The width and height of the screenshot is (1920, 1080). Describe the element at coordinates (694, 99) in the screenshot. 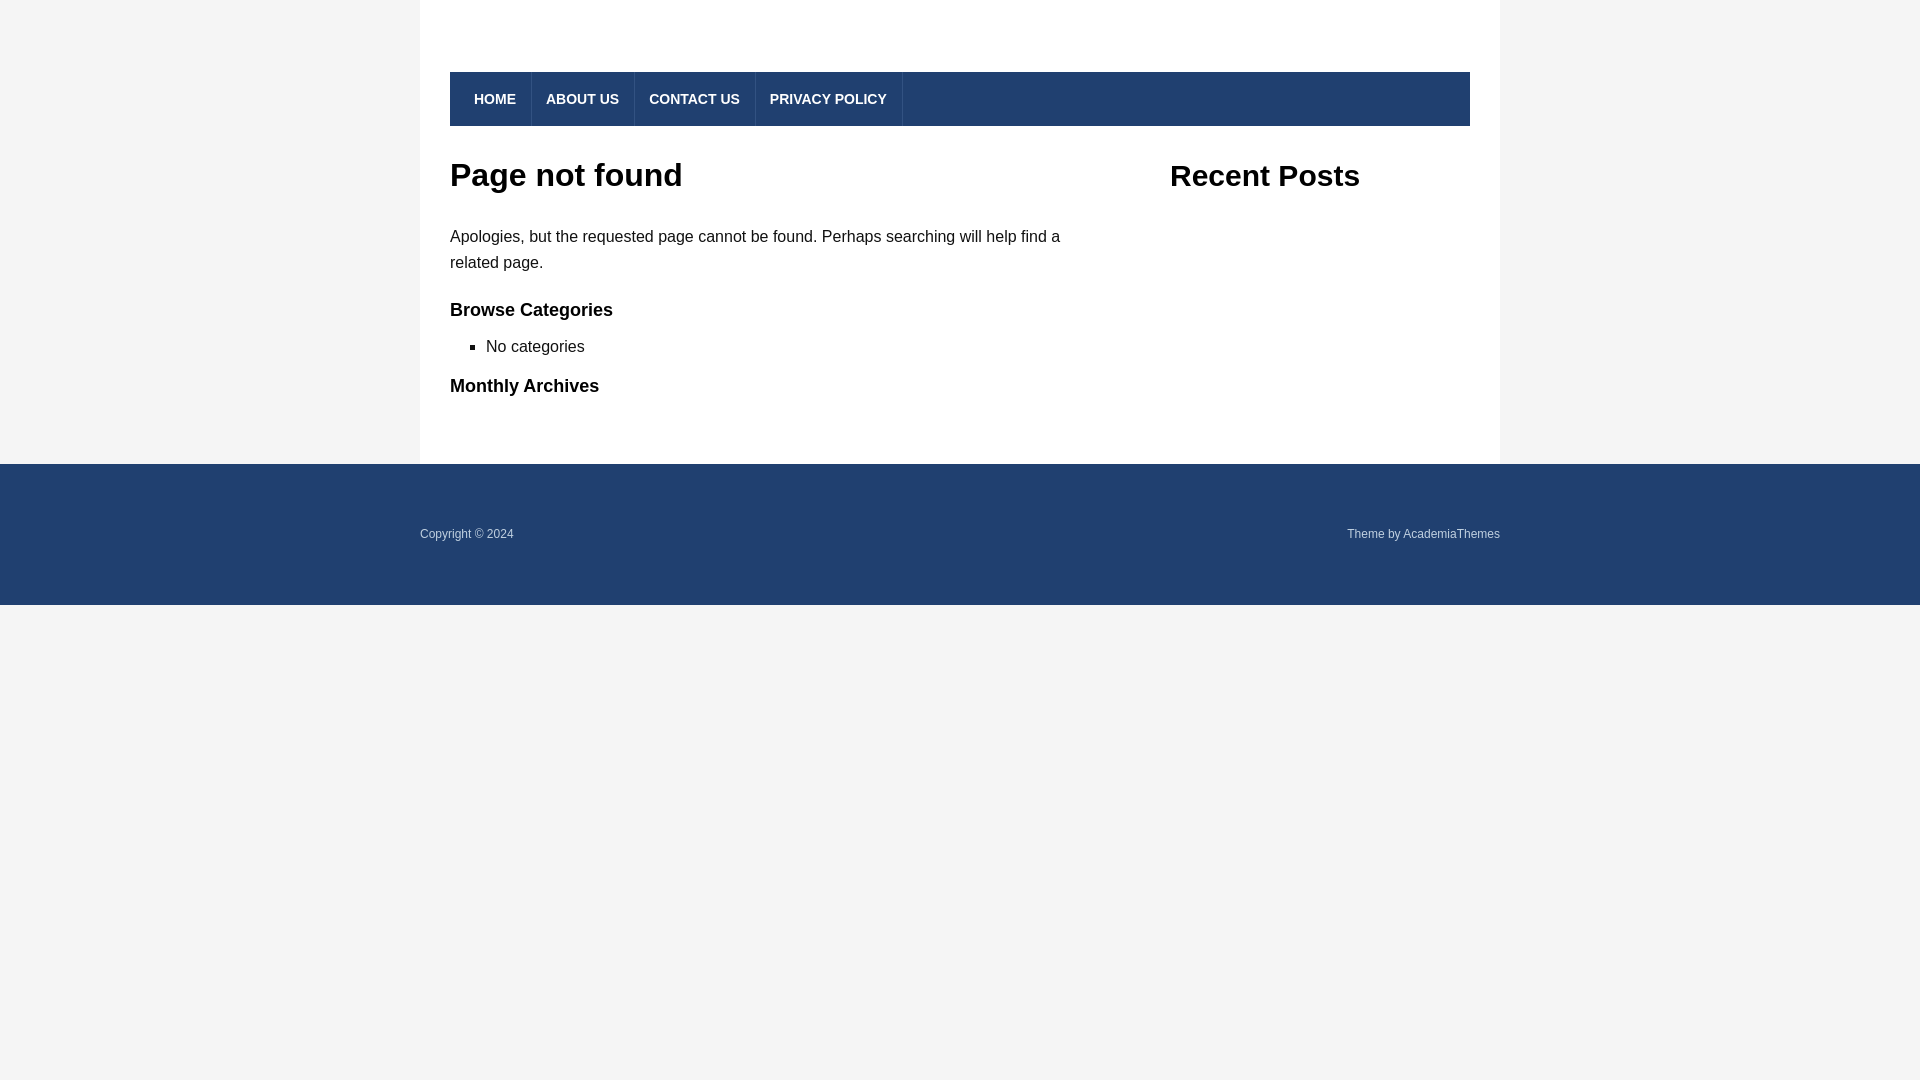

I see `CONTACT US` at that location.